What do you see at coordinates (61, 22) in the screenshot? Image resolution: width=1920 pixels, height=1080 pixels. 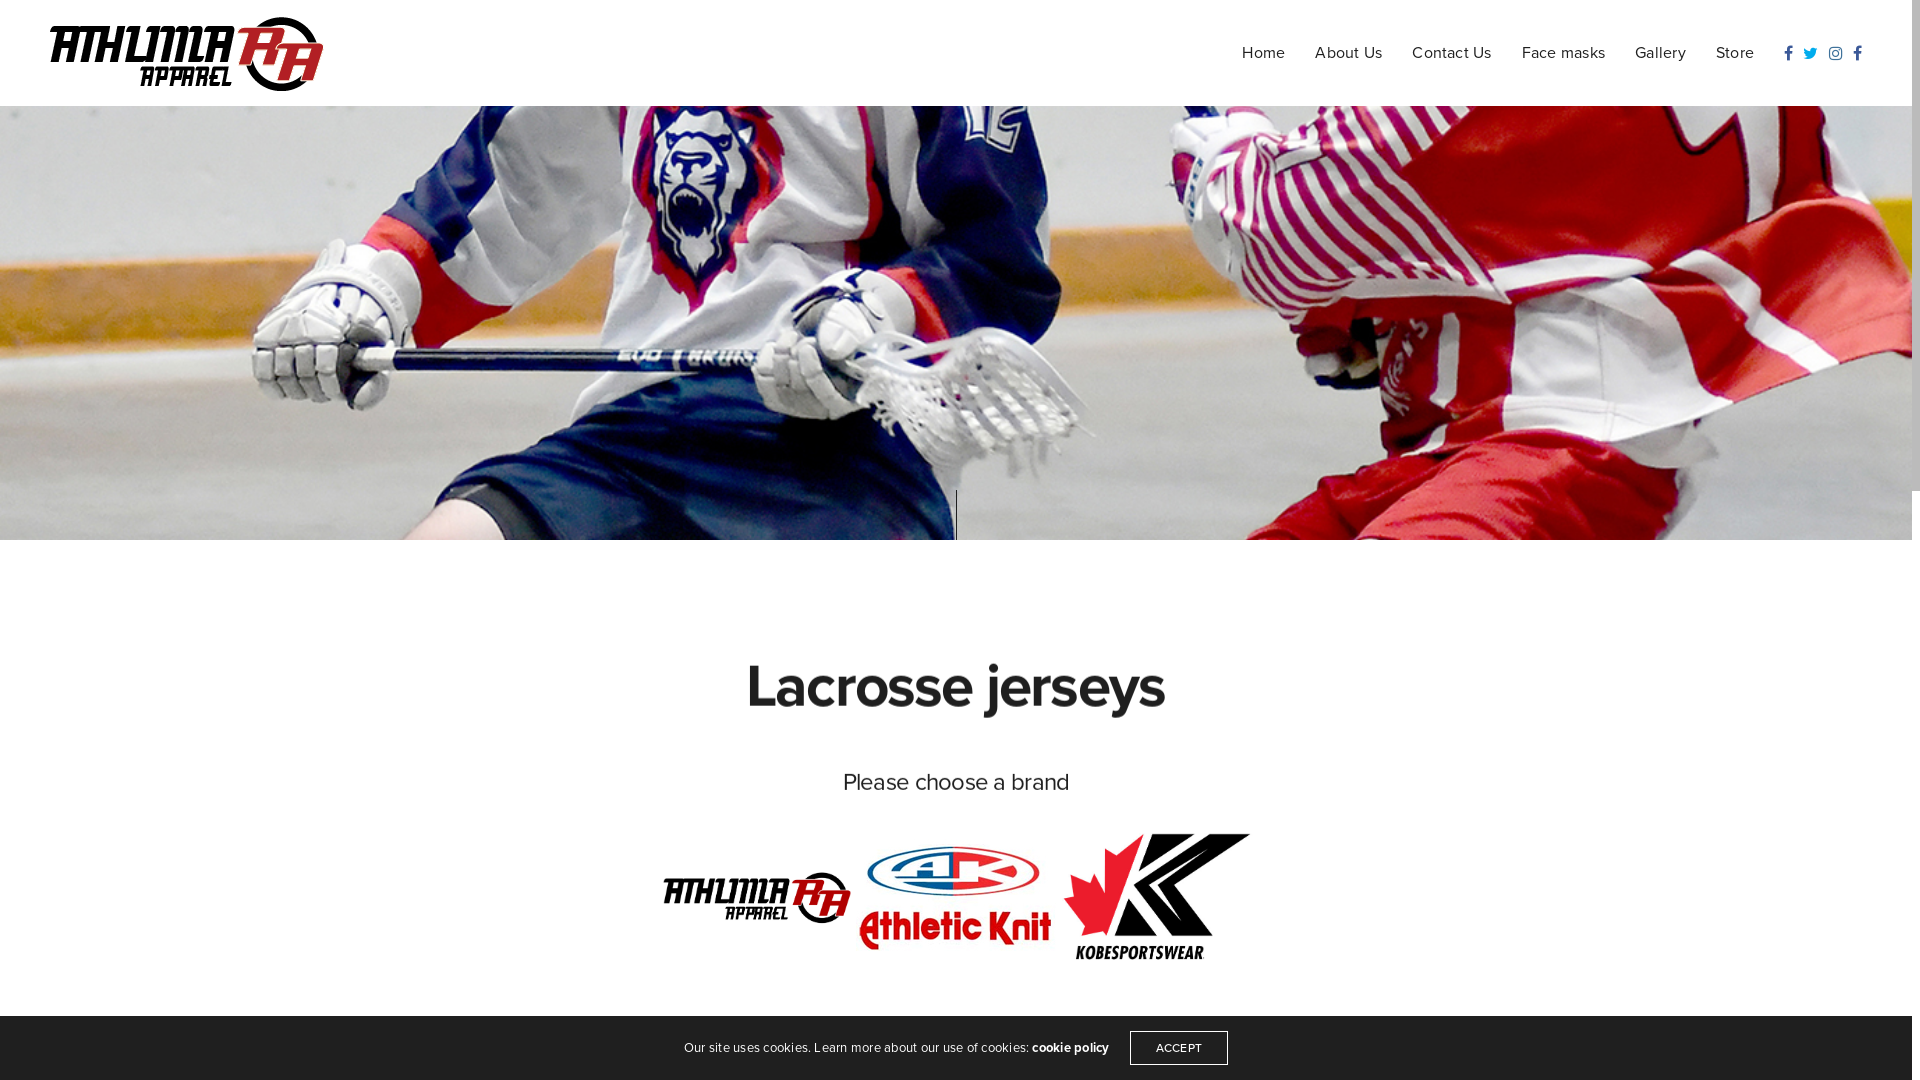 I see `Search` at bounding box center [61, 22].